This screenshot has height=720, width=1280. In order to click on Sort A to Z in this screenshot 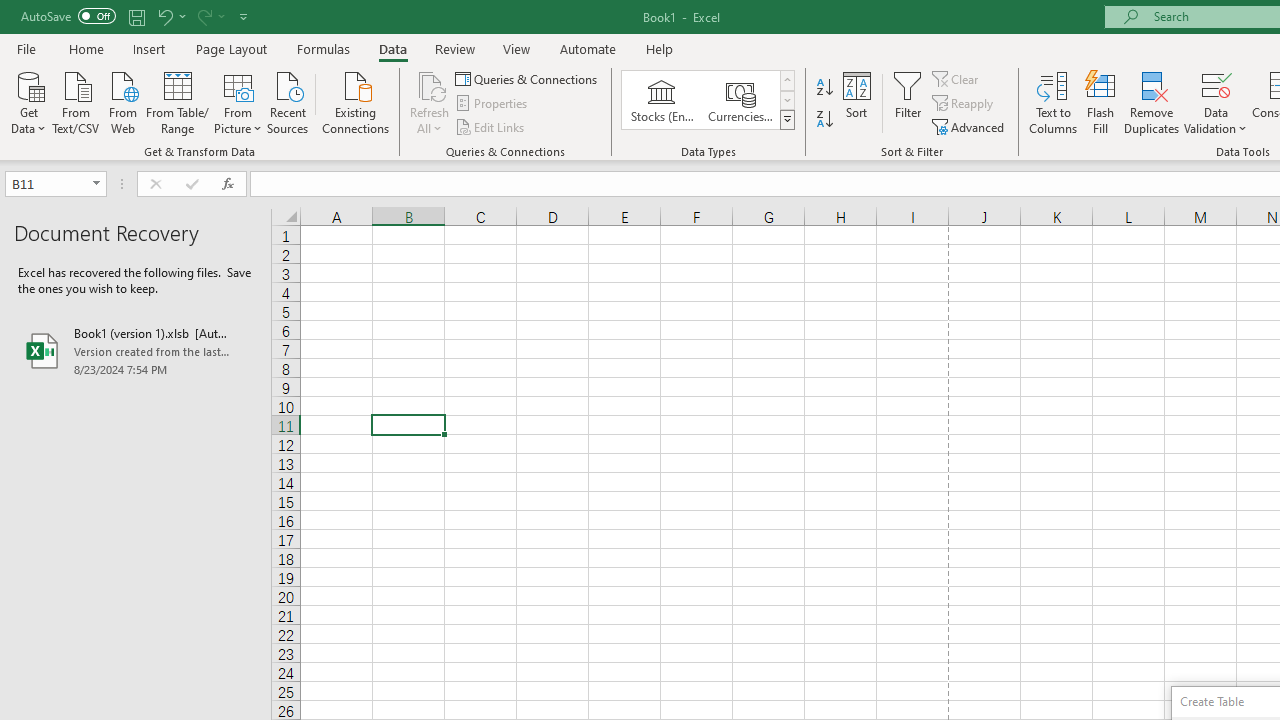, I will do `click(824, 88)`.